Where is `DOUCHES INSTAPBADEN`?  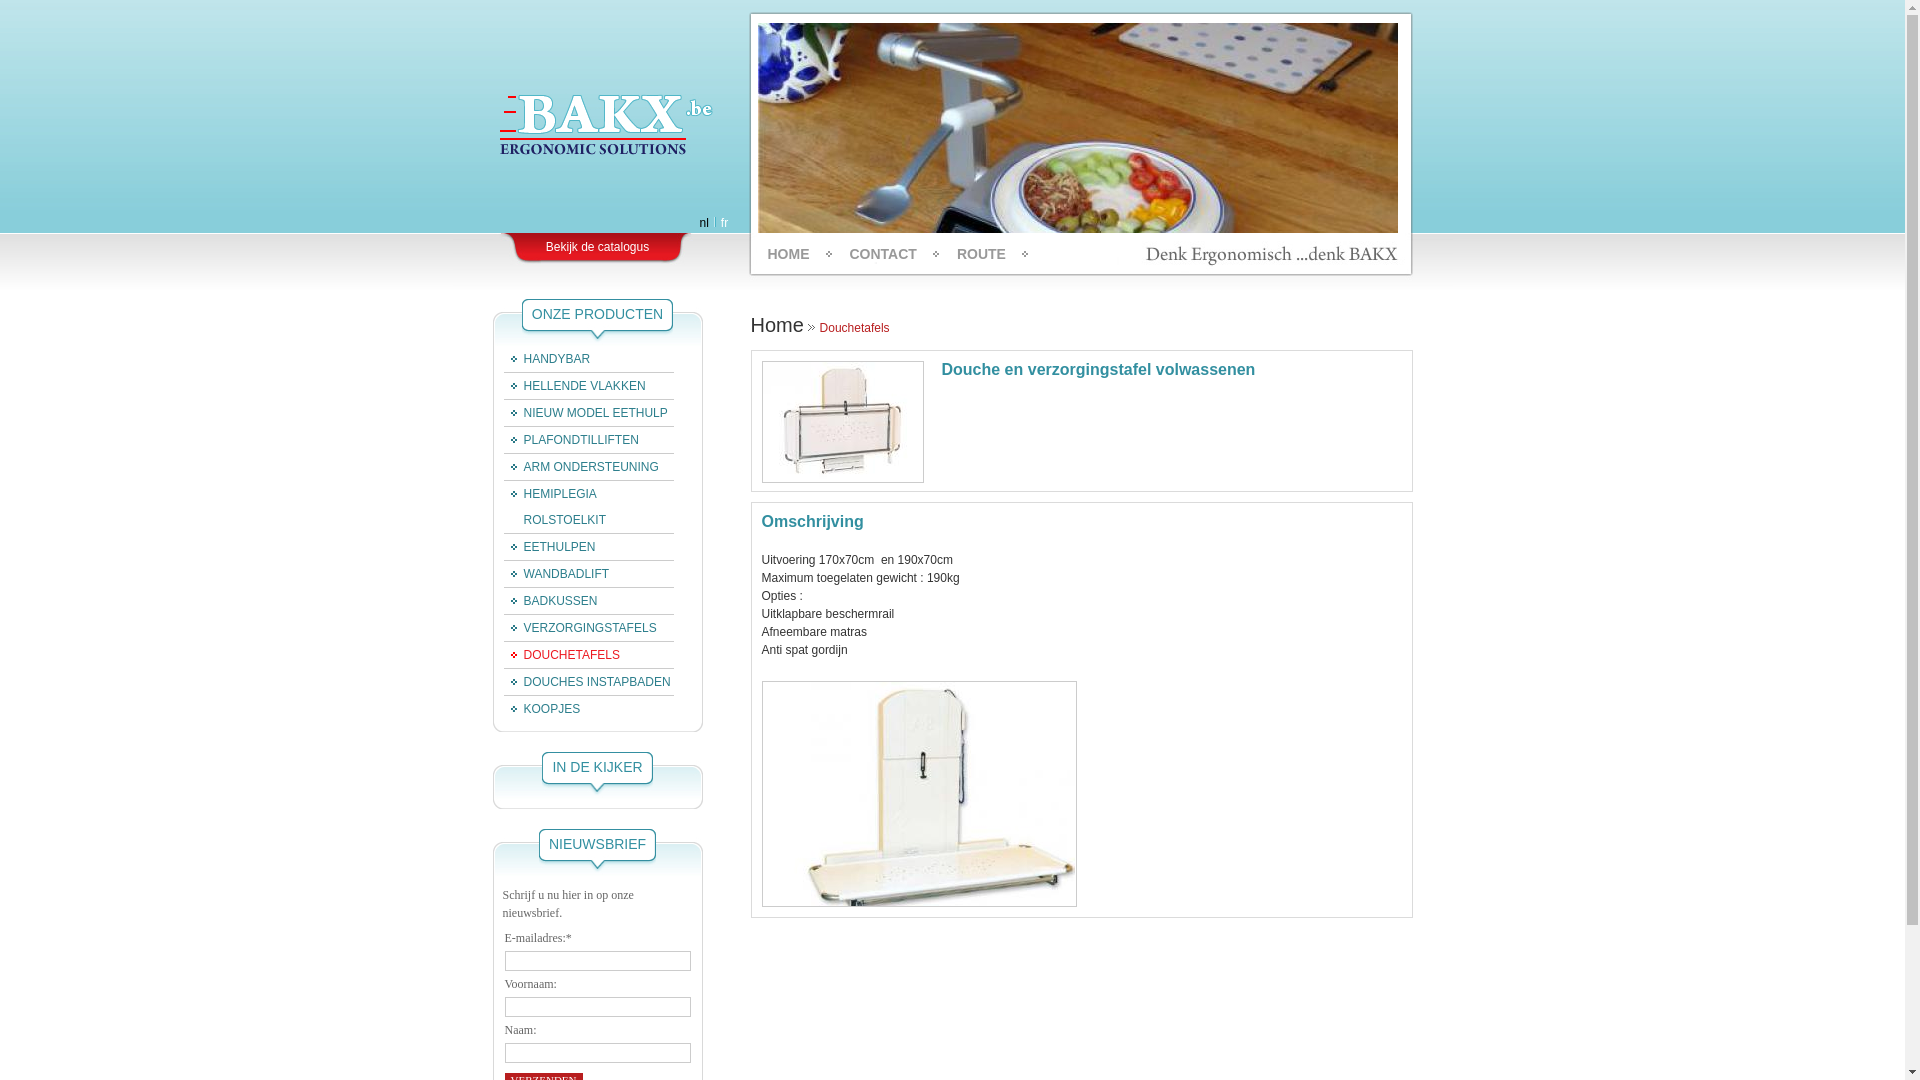
DOUCHES INSTAPBADEN is located at coordinates (588, 682).